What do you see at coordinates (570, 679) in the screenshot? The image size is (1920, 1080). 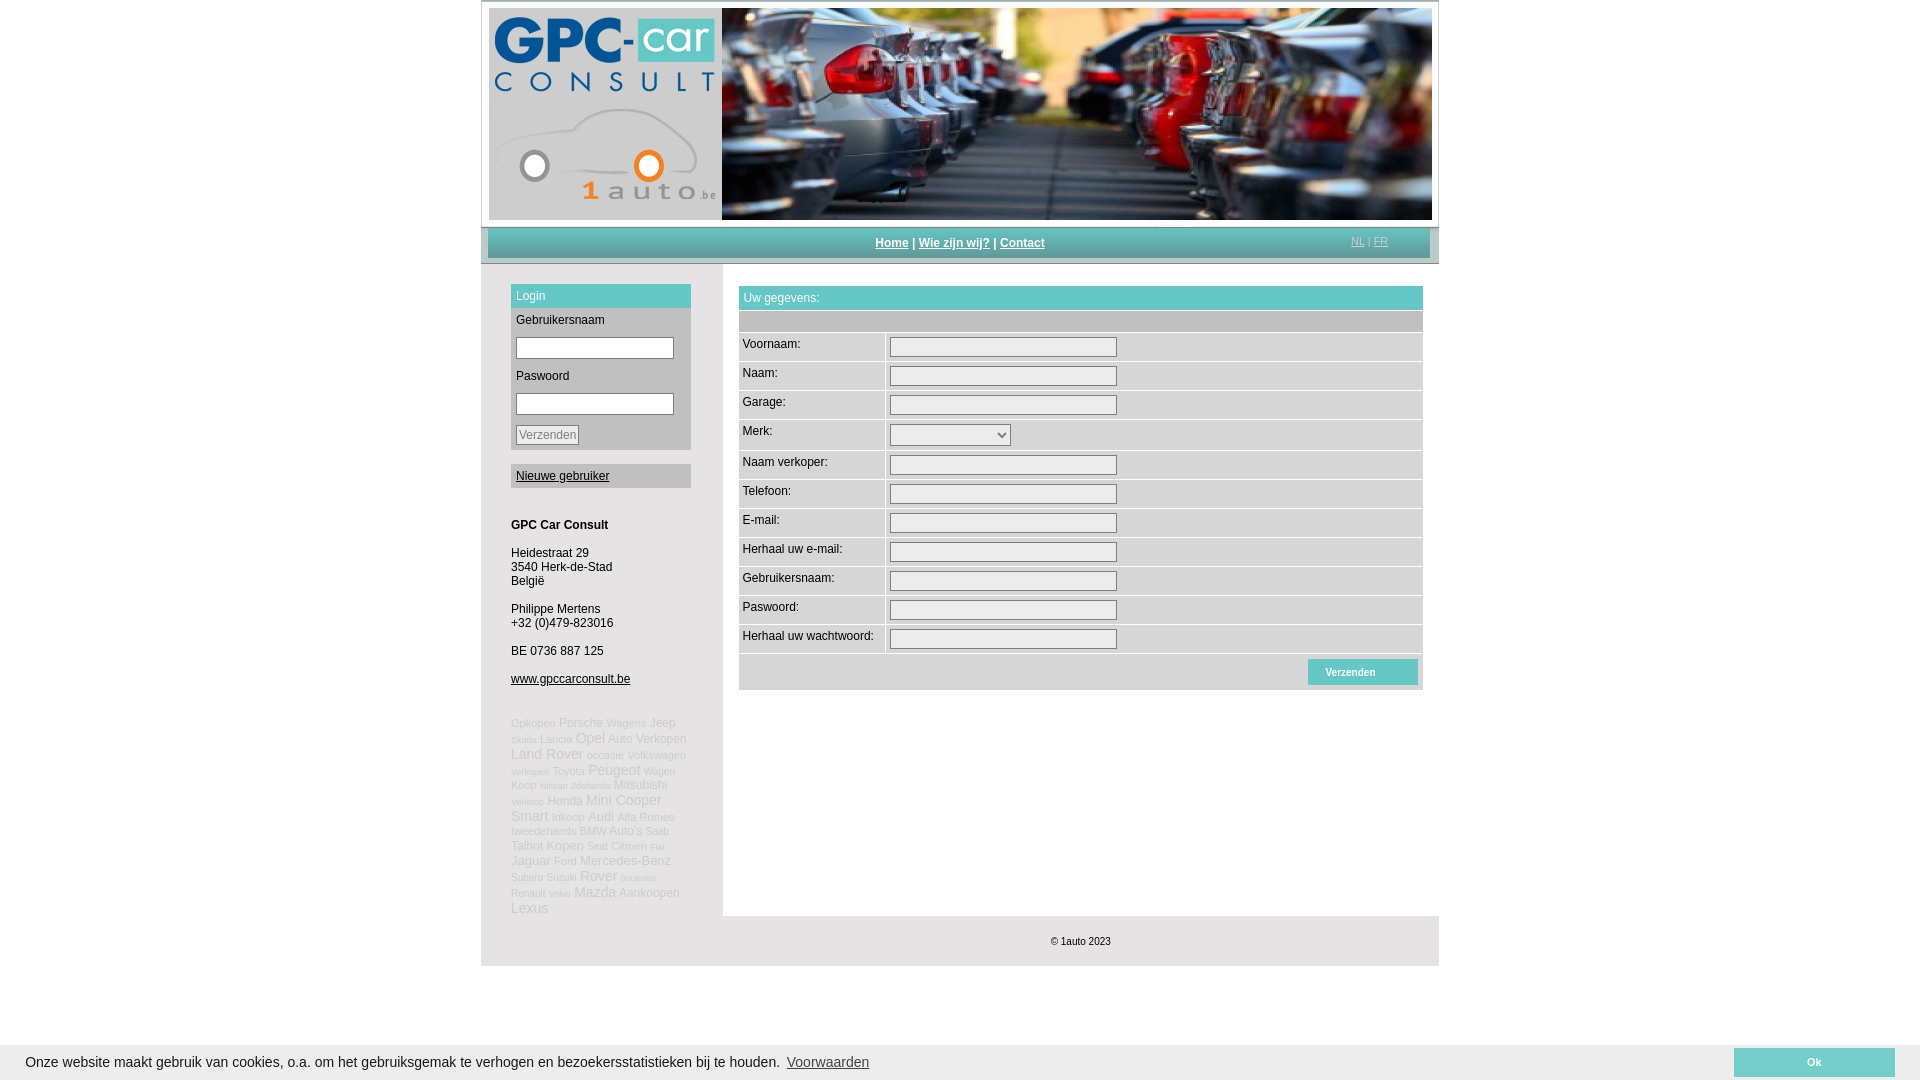 I see `www.gpccarconsult.be` at bounding box center [570, 679].